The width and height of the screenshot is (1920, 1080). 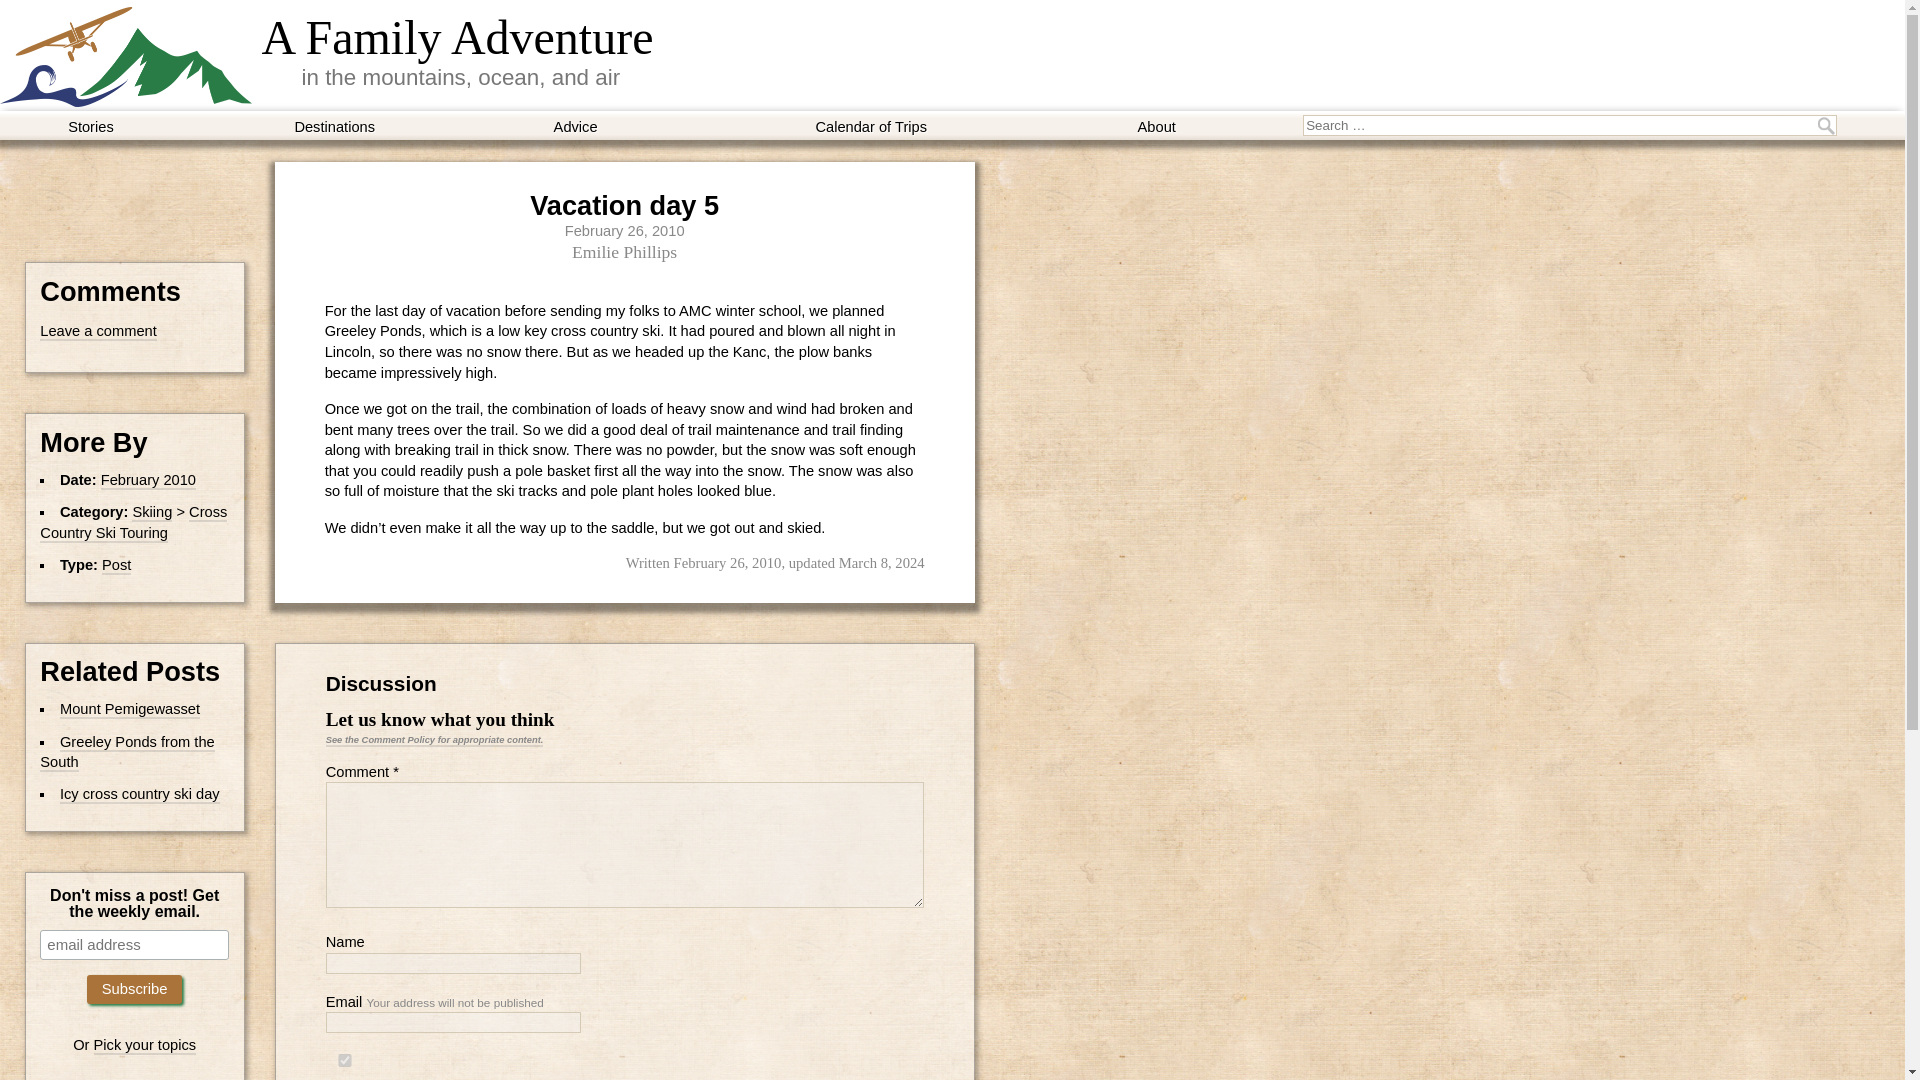 I want to click on Icy cross country ski day, so click(x=140, y=794).